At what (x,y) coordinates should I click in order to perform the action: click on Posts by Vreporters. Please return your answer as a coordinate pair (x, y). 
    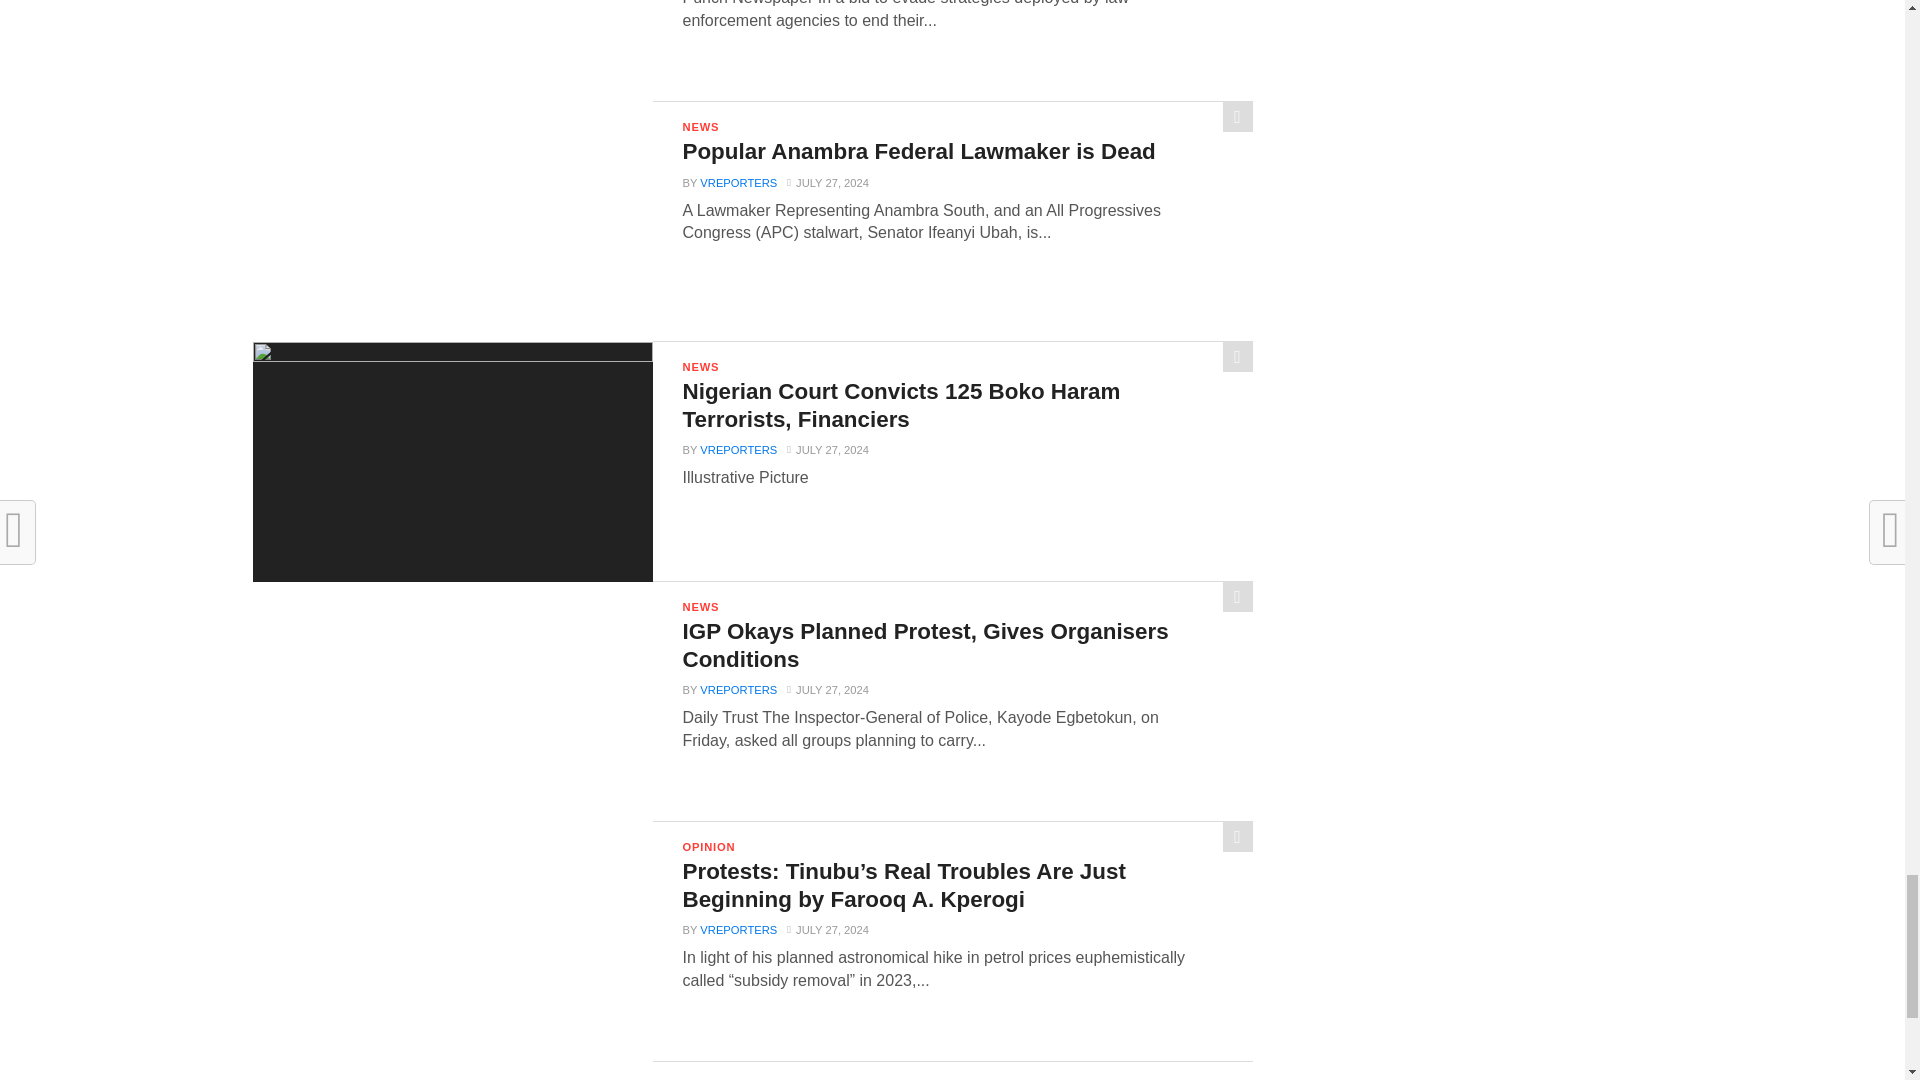
    Looking at the image, I should click on (738, 183).